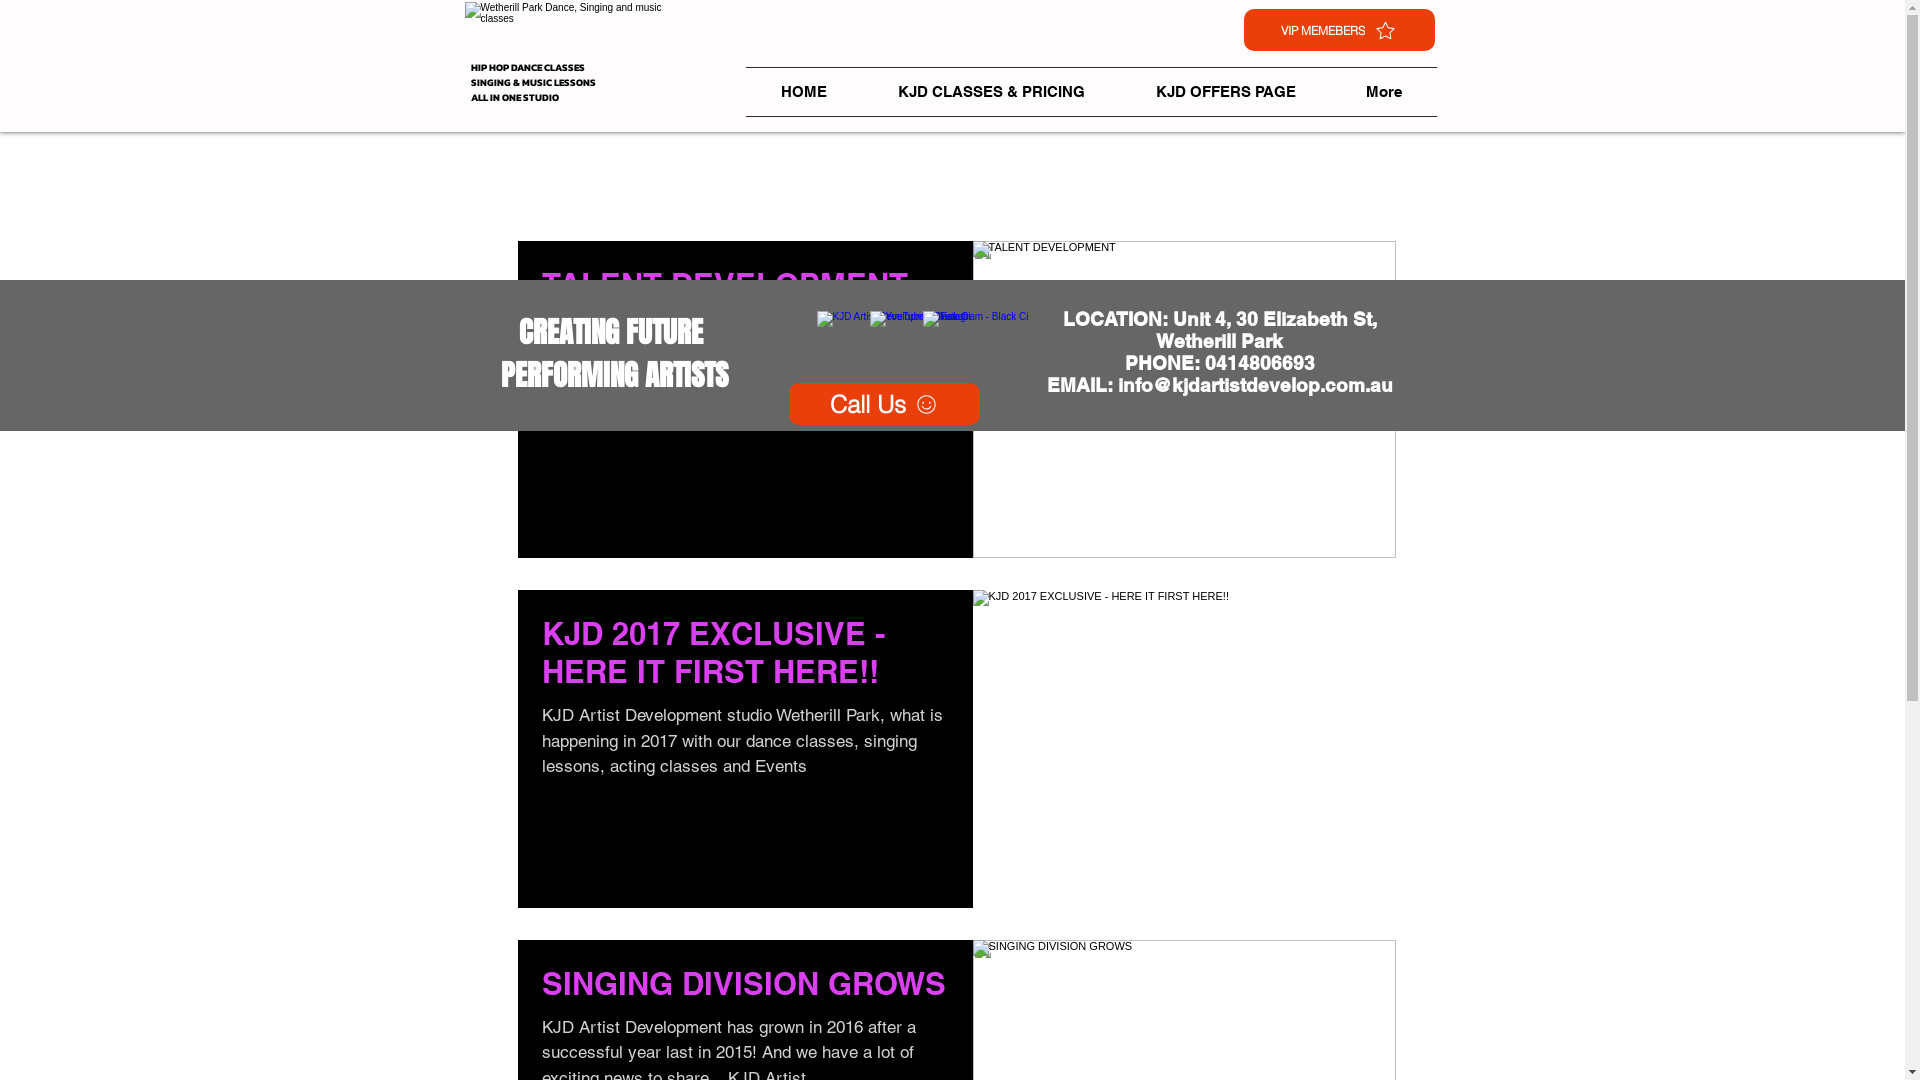 The width and height of the screenshot is (1920, 1080). Describe the element at coordinates (746, 658) in the screenshot. I see `KJD 2017 EXCLUSIVE - HERE IT FIRST HERE!!` at that location.